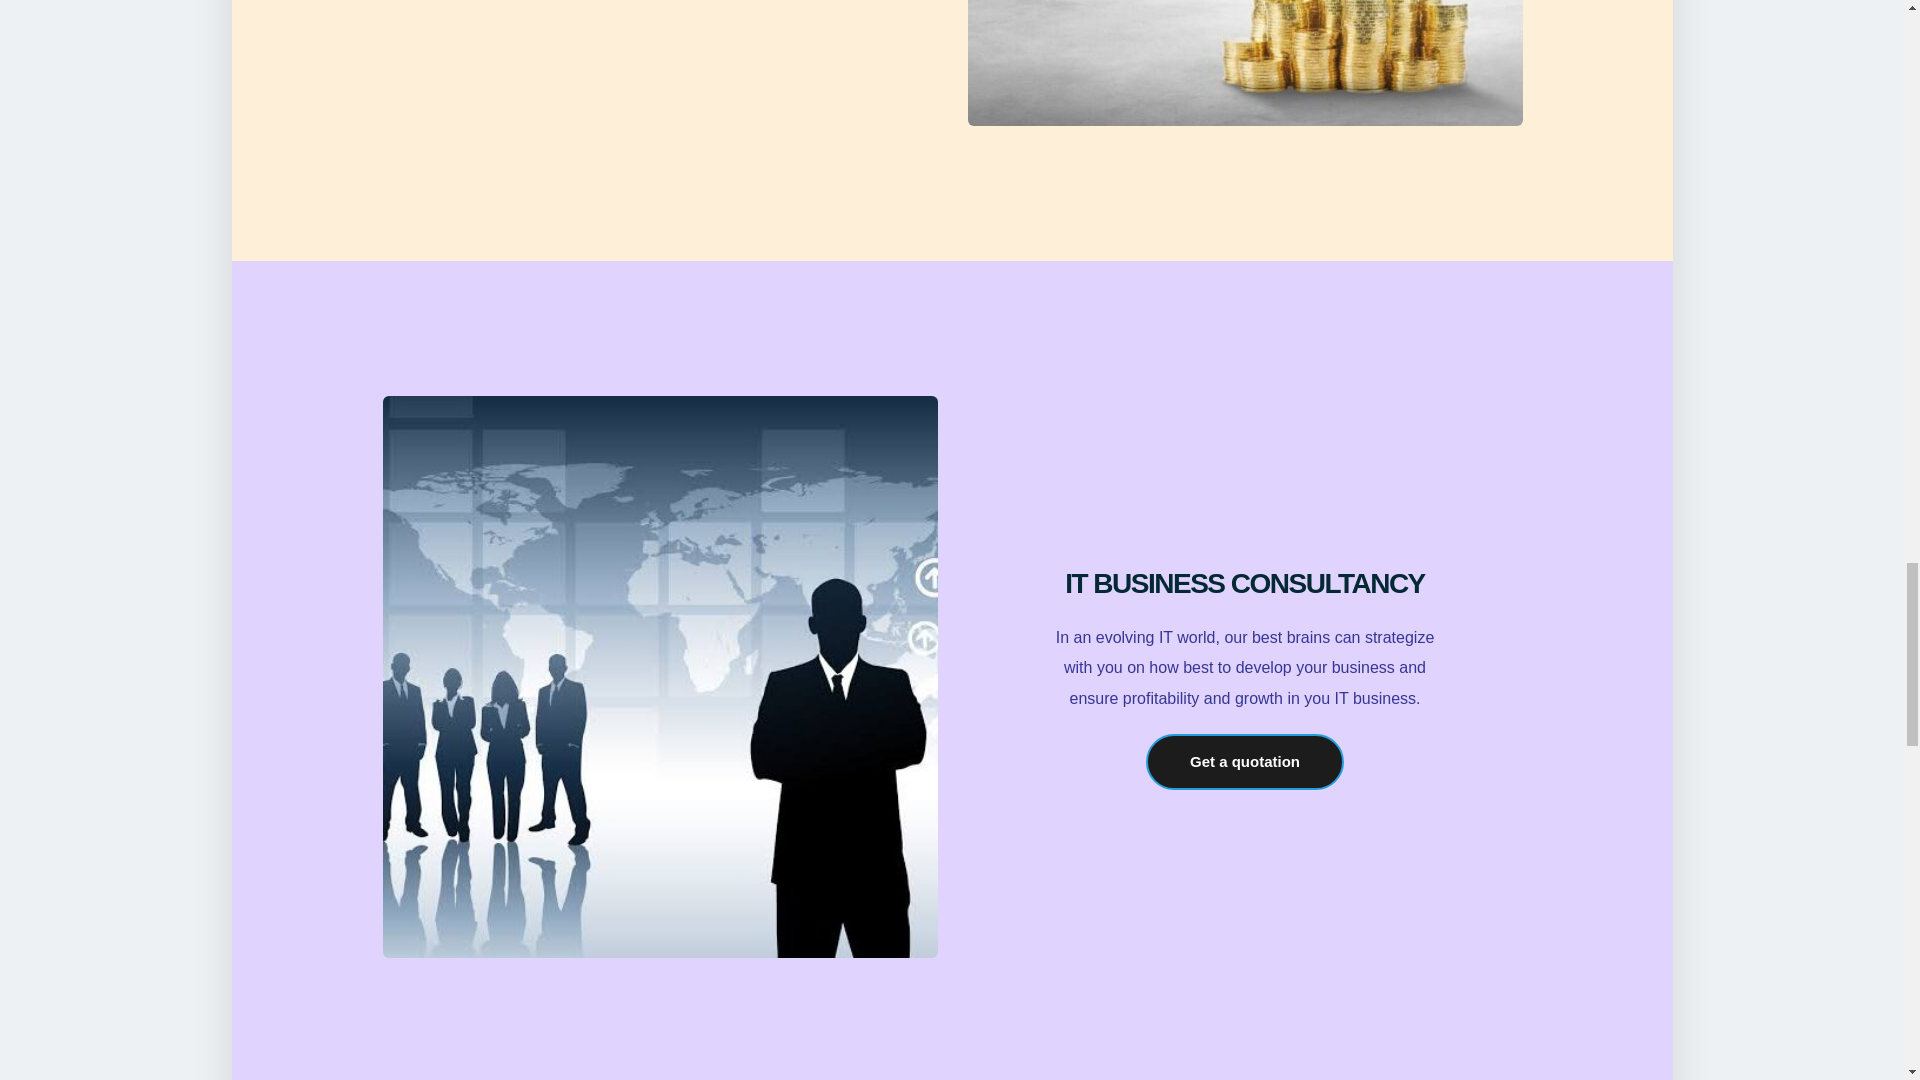  I want to click on Get a quotation, so click(1245, 762).